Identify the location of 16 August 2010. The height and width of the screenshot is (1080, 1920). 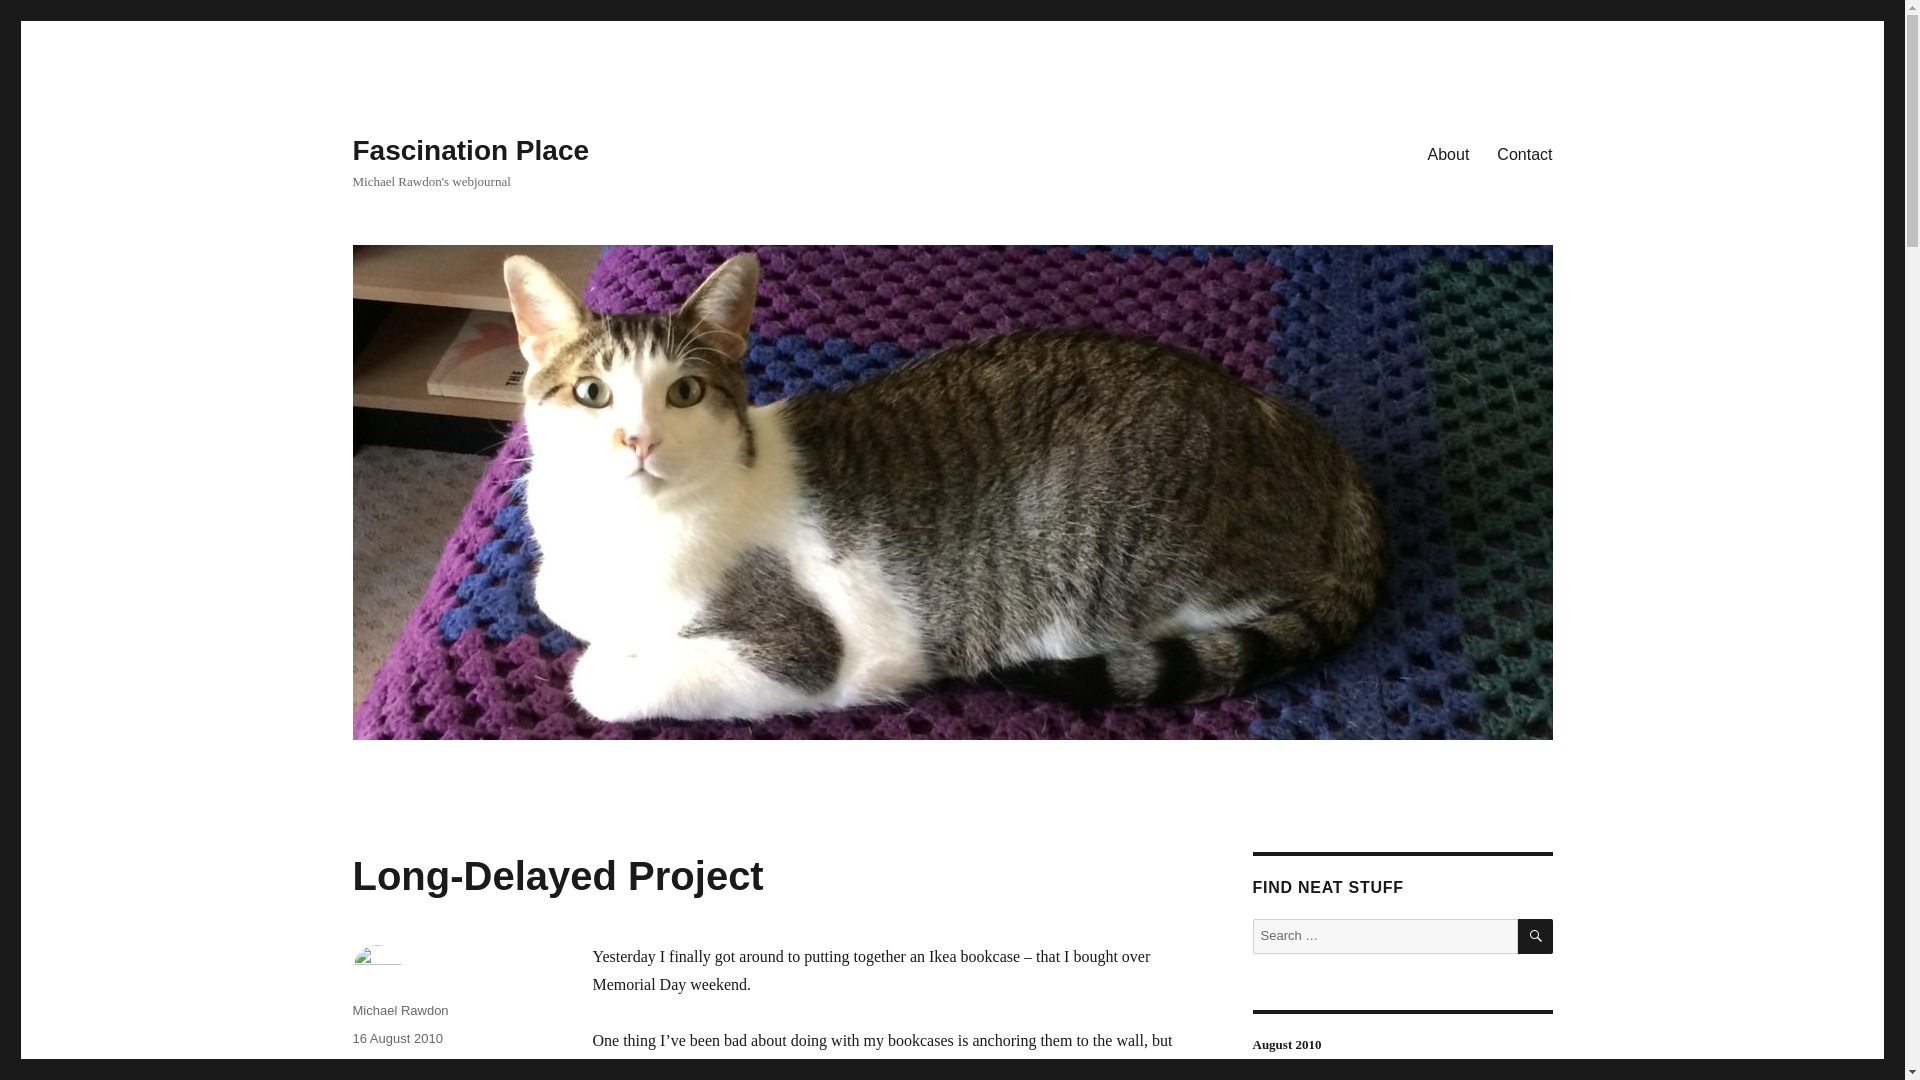
(396, 1038).